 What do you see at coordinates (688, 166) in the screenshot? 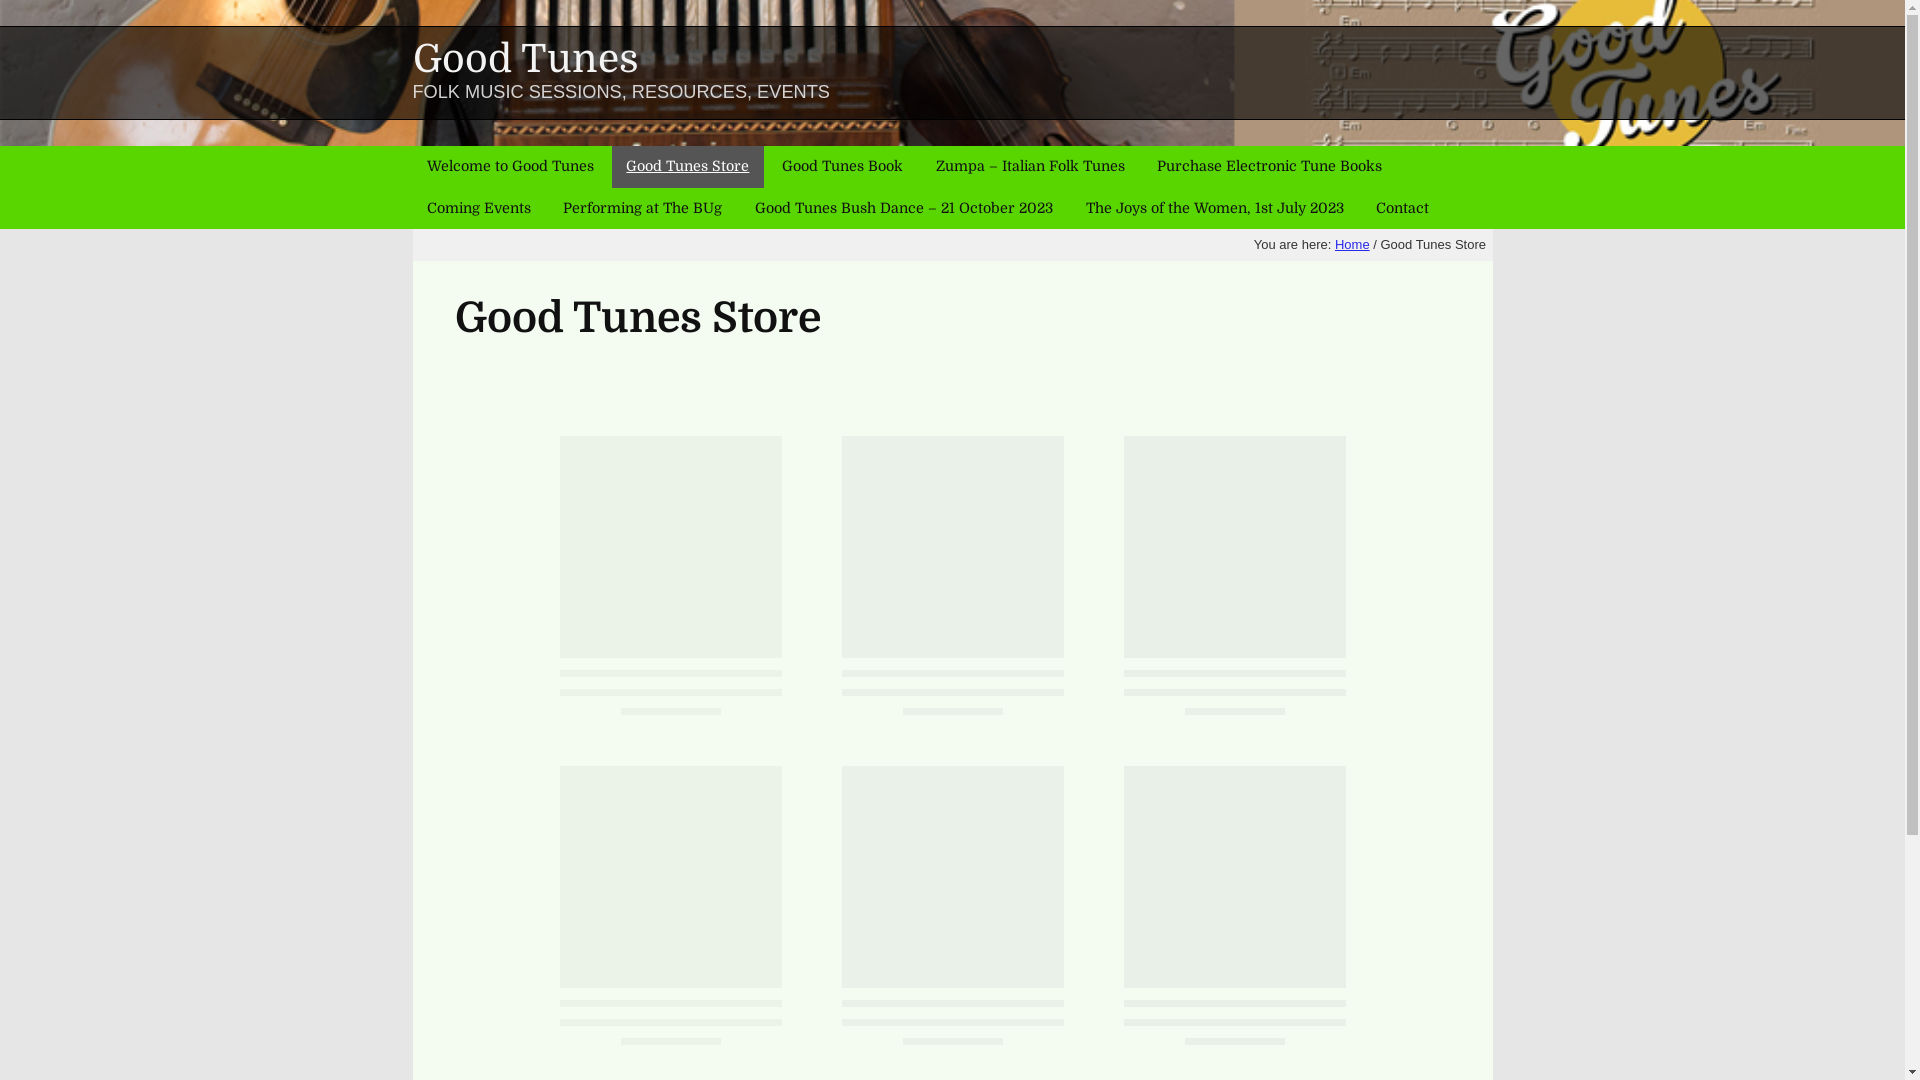
I see `Good Tunes Store` at bounding box center [688, 166].